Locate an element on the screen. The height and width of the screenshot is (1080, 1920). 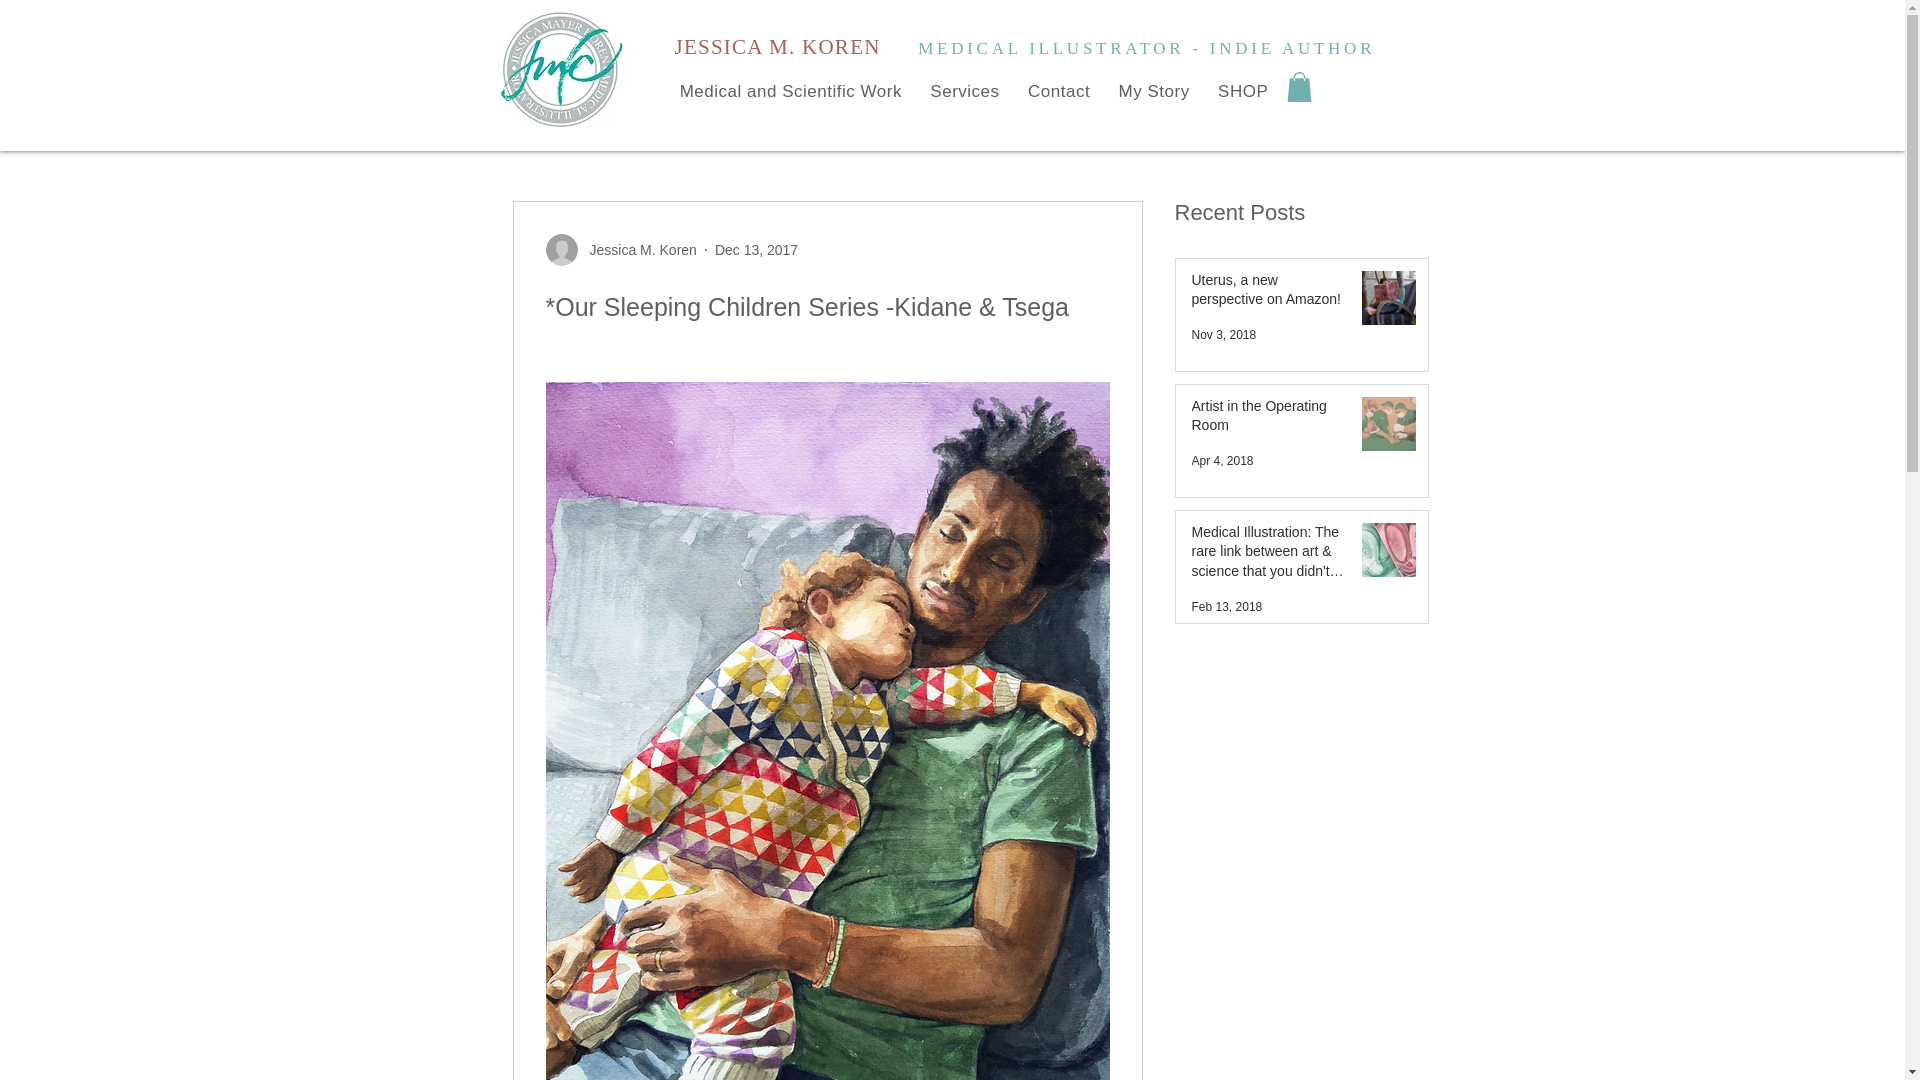
Contact is located at coordinates (1058, 92).